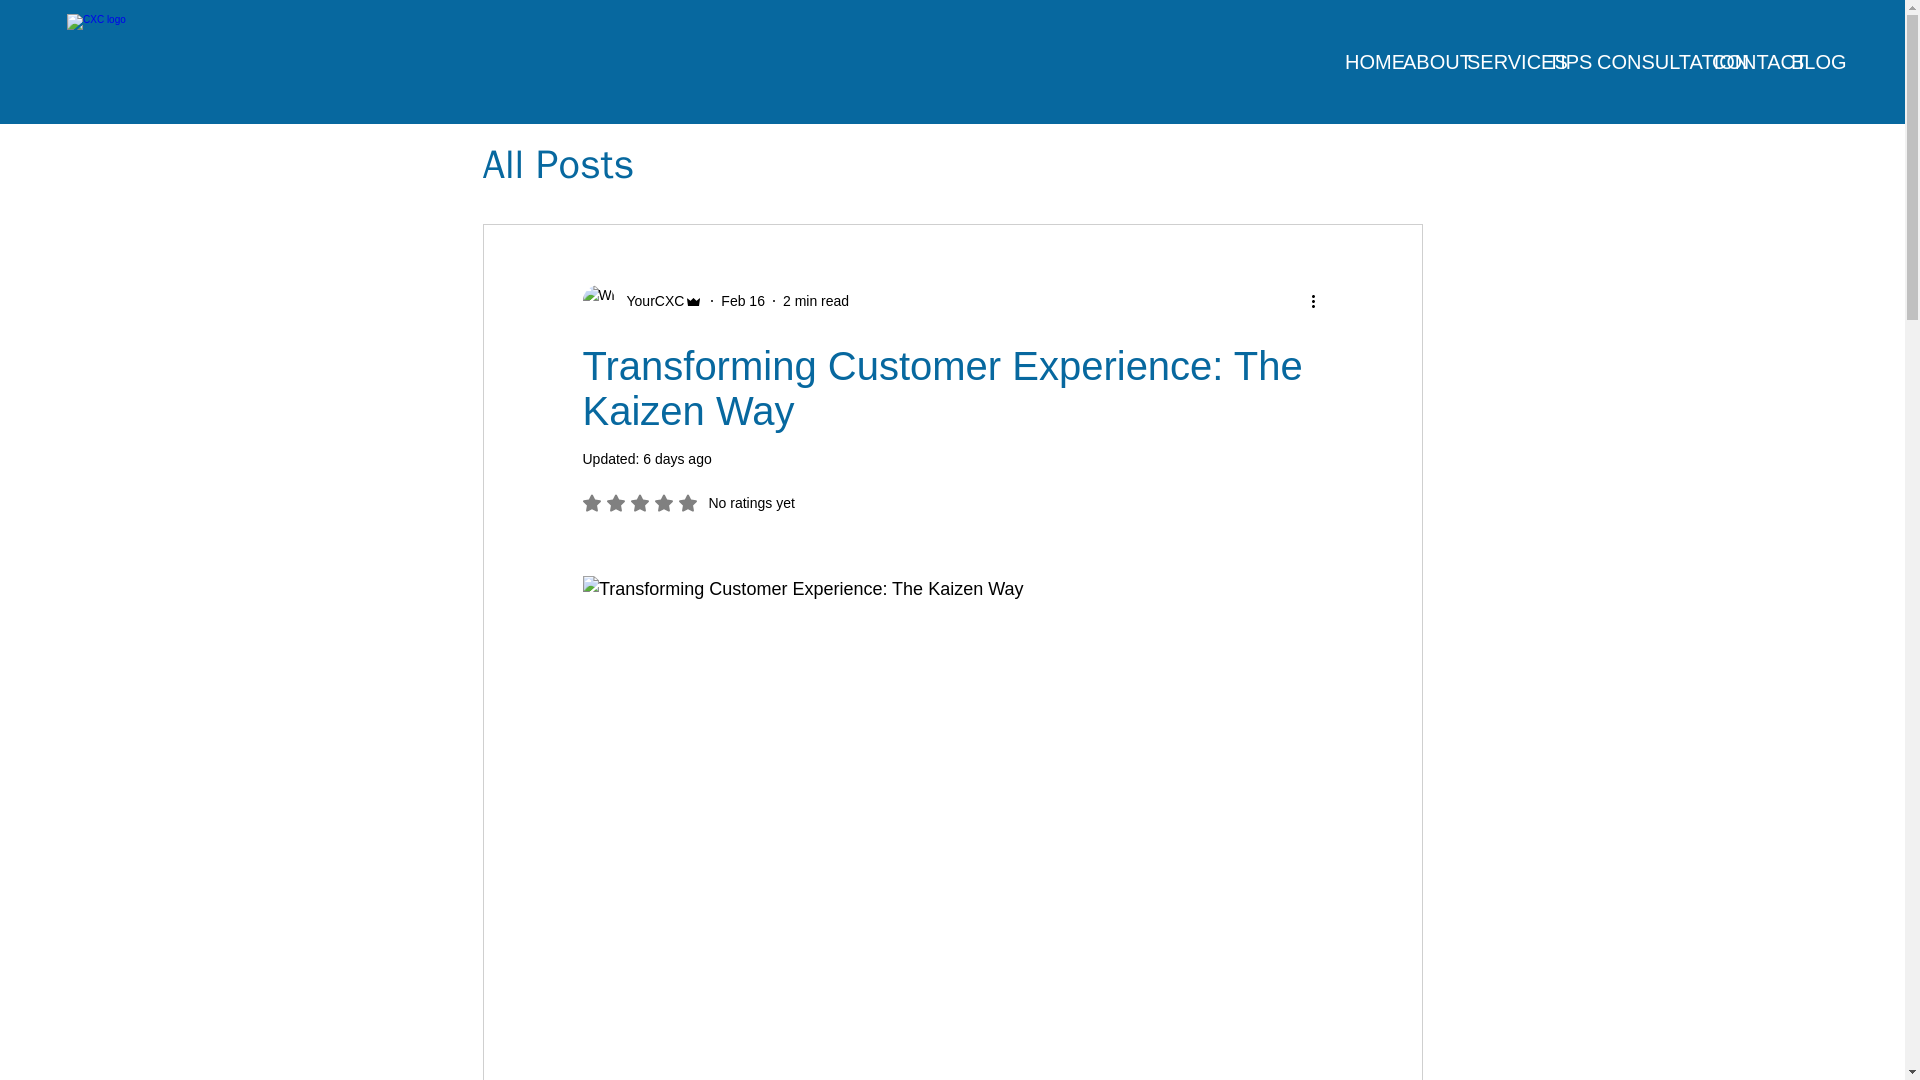  I want to click on CONSULTATION, so click(1644, 60).